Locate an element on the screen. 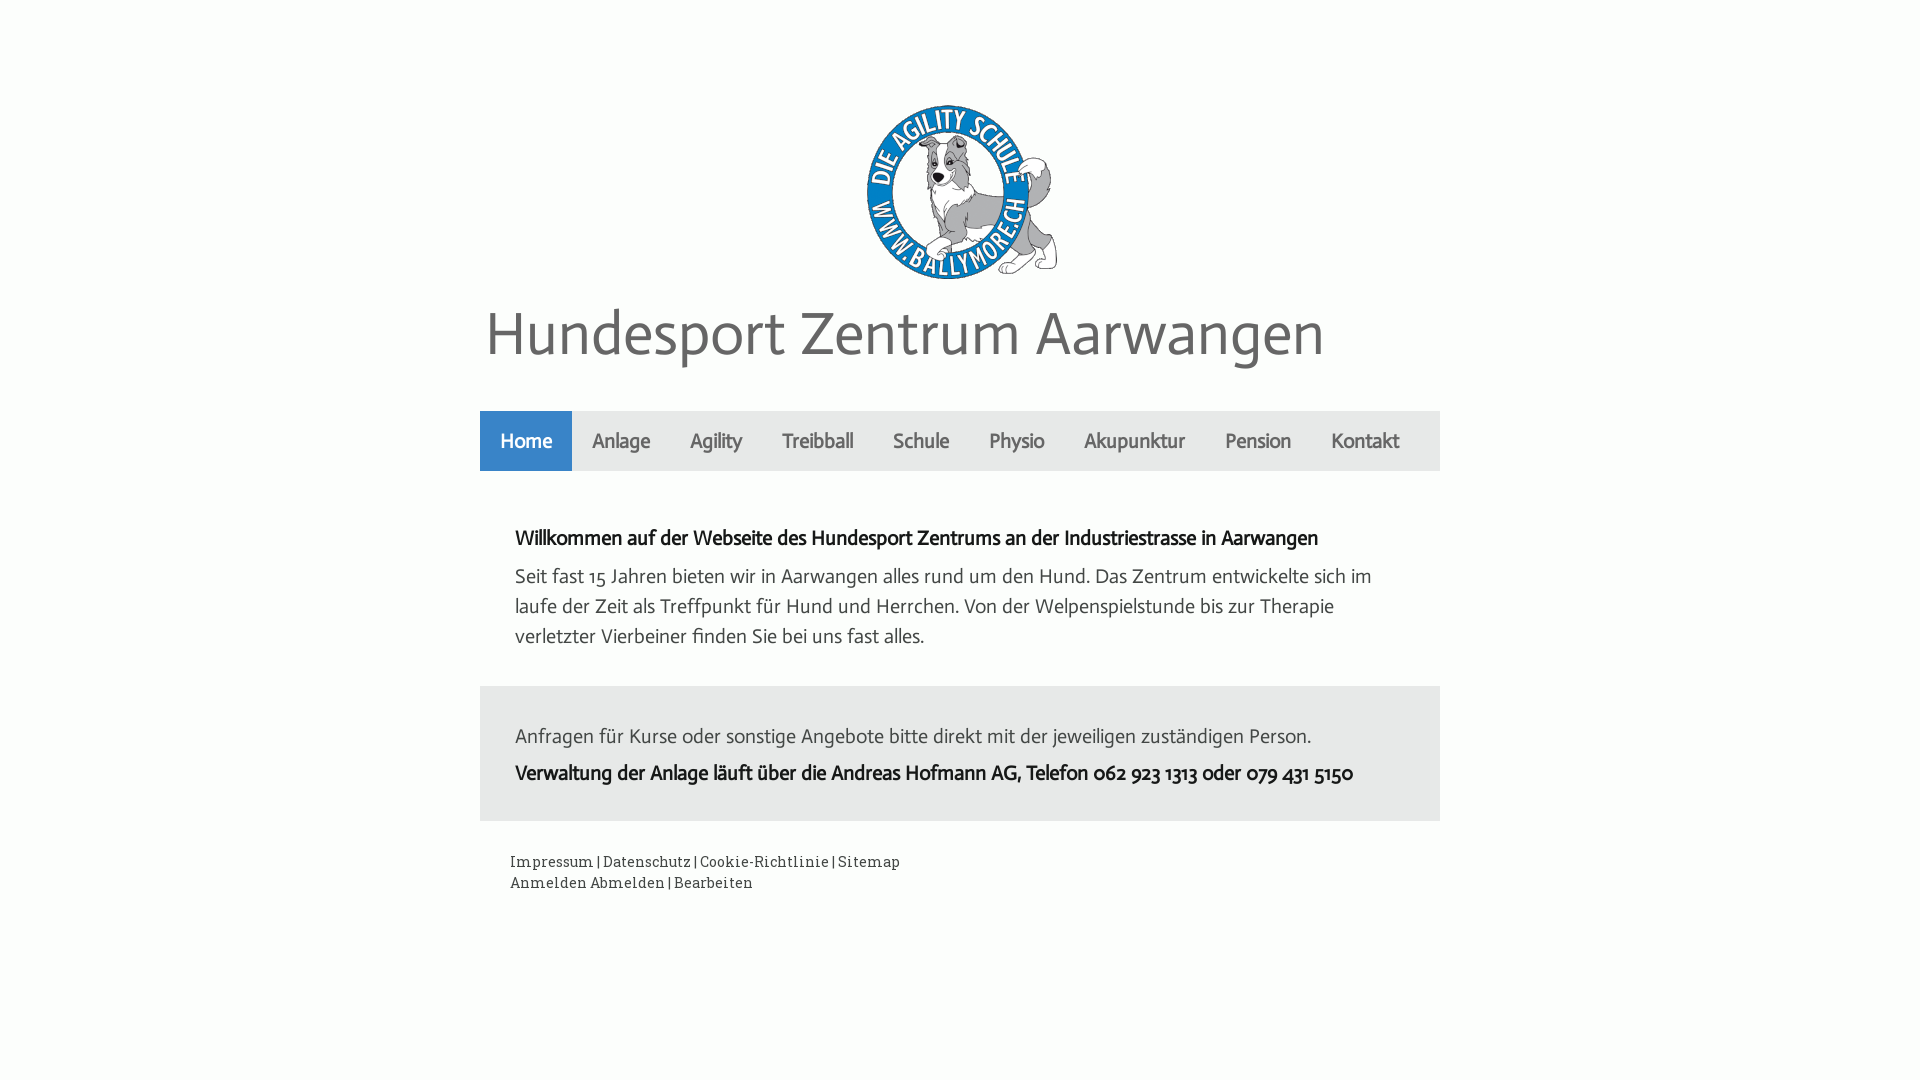 This screenshot has height=1080, width=1920. Anmelden is located at coordinates (548, 882).